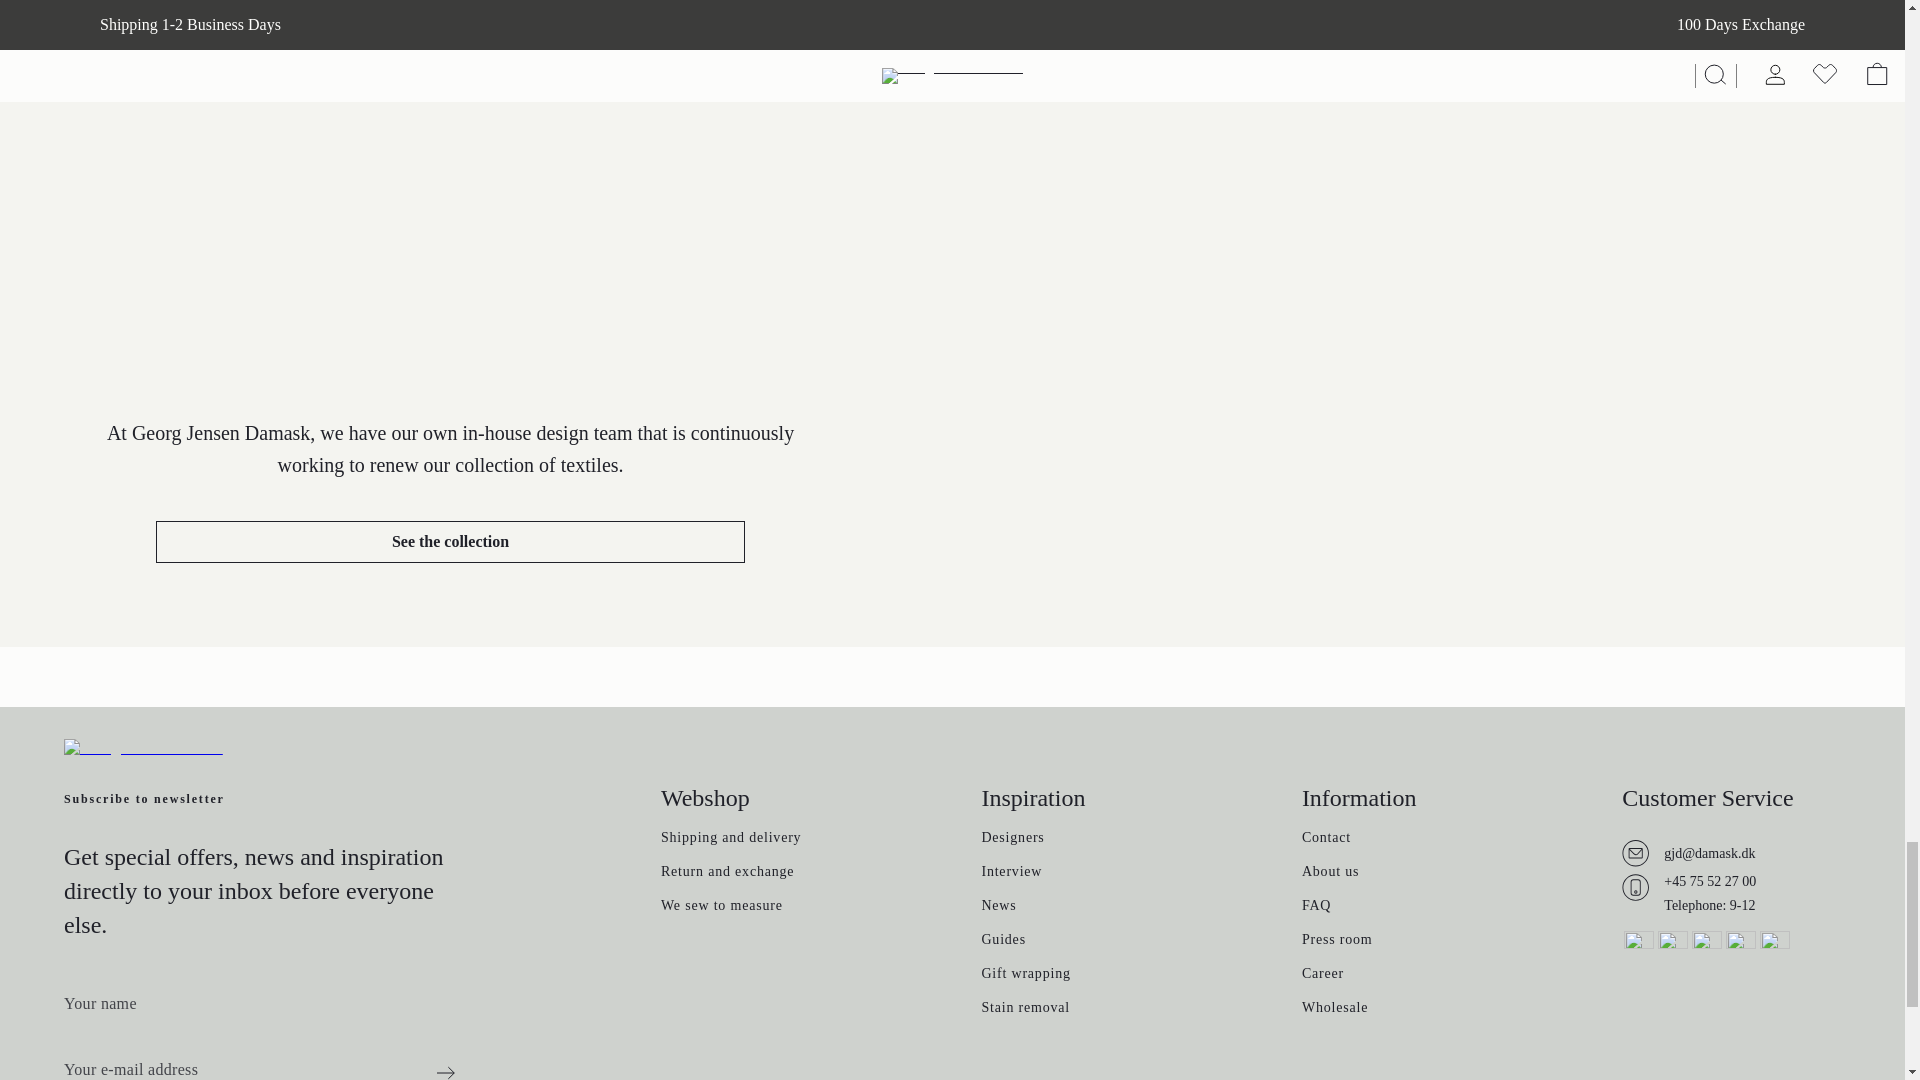  What do you see at coordinates (1336, 942) in the screenshot?
I see `Press room` at bounding box center [1336, 942].